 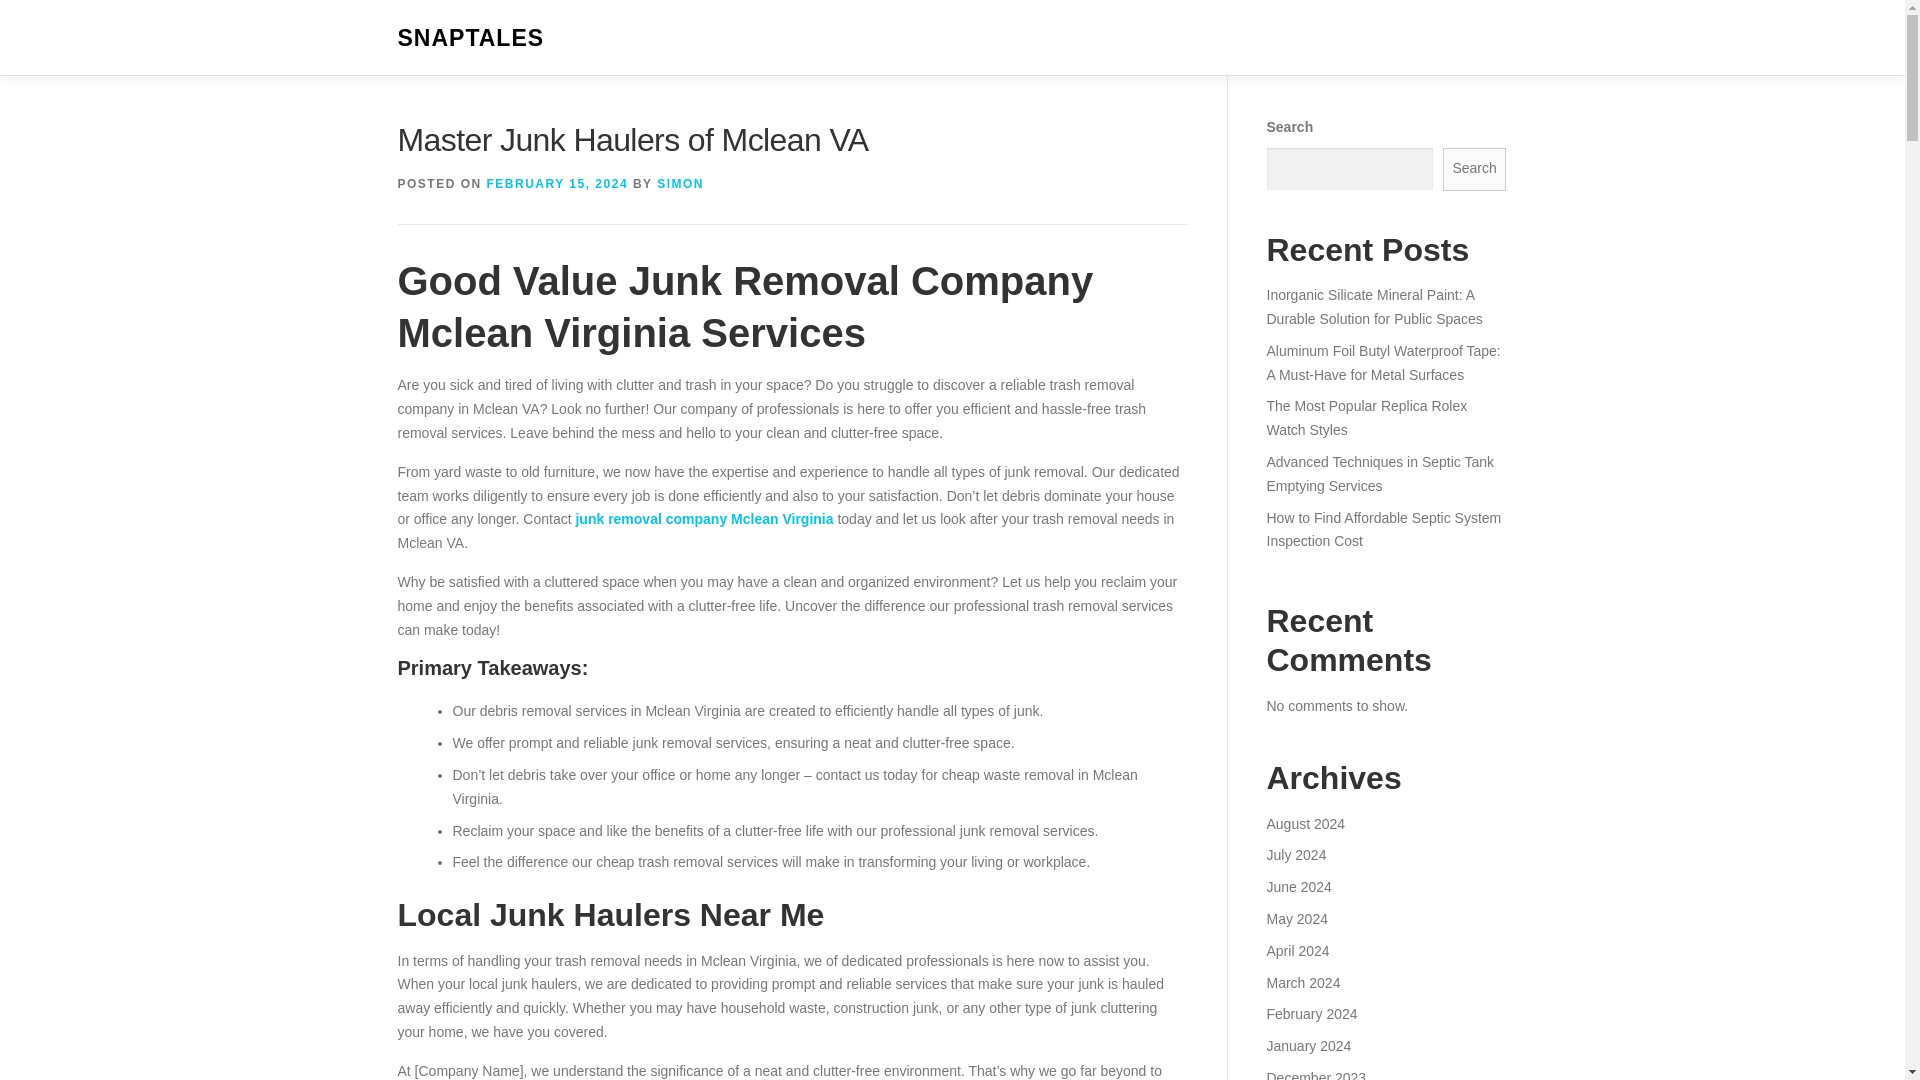 What do you see at coordinates (1298, 887) in the screenshot?
I see `June 2024` at bounding box center [1298, 887].